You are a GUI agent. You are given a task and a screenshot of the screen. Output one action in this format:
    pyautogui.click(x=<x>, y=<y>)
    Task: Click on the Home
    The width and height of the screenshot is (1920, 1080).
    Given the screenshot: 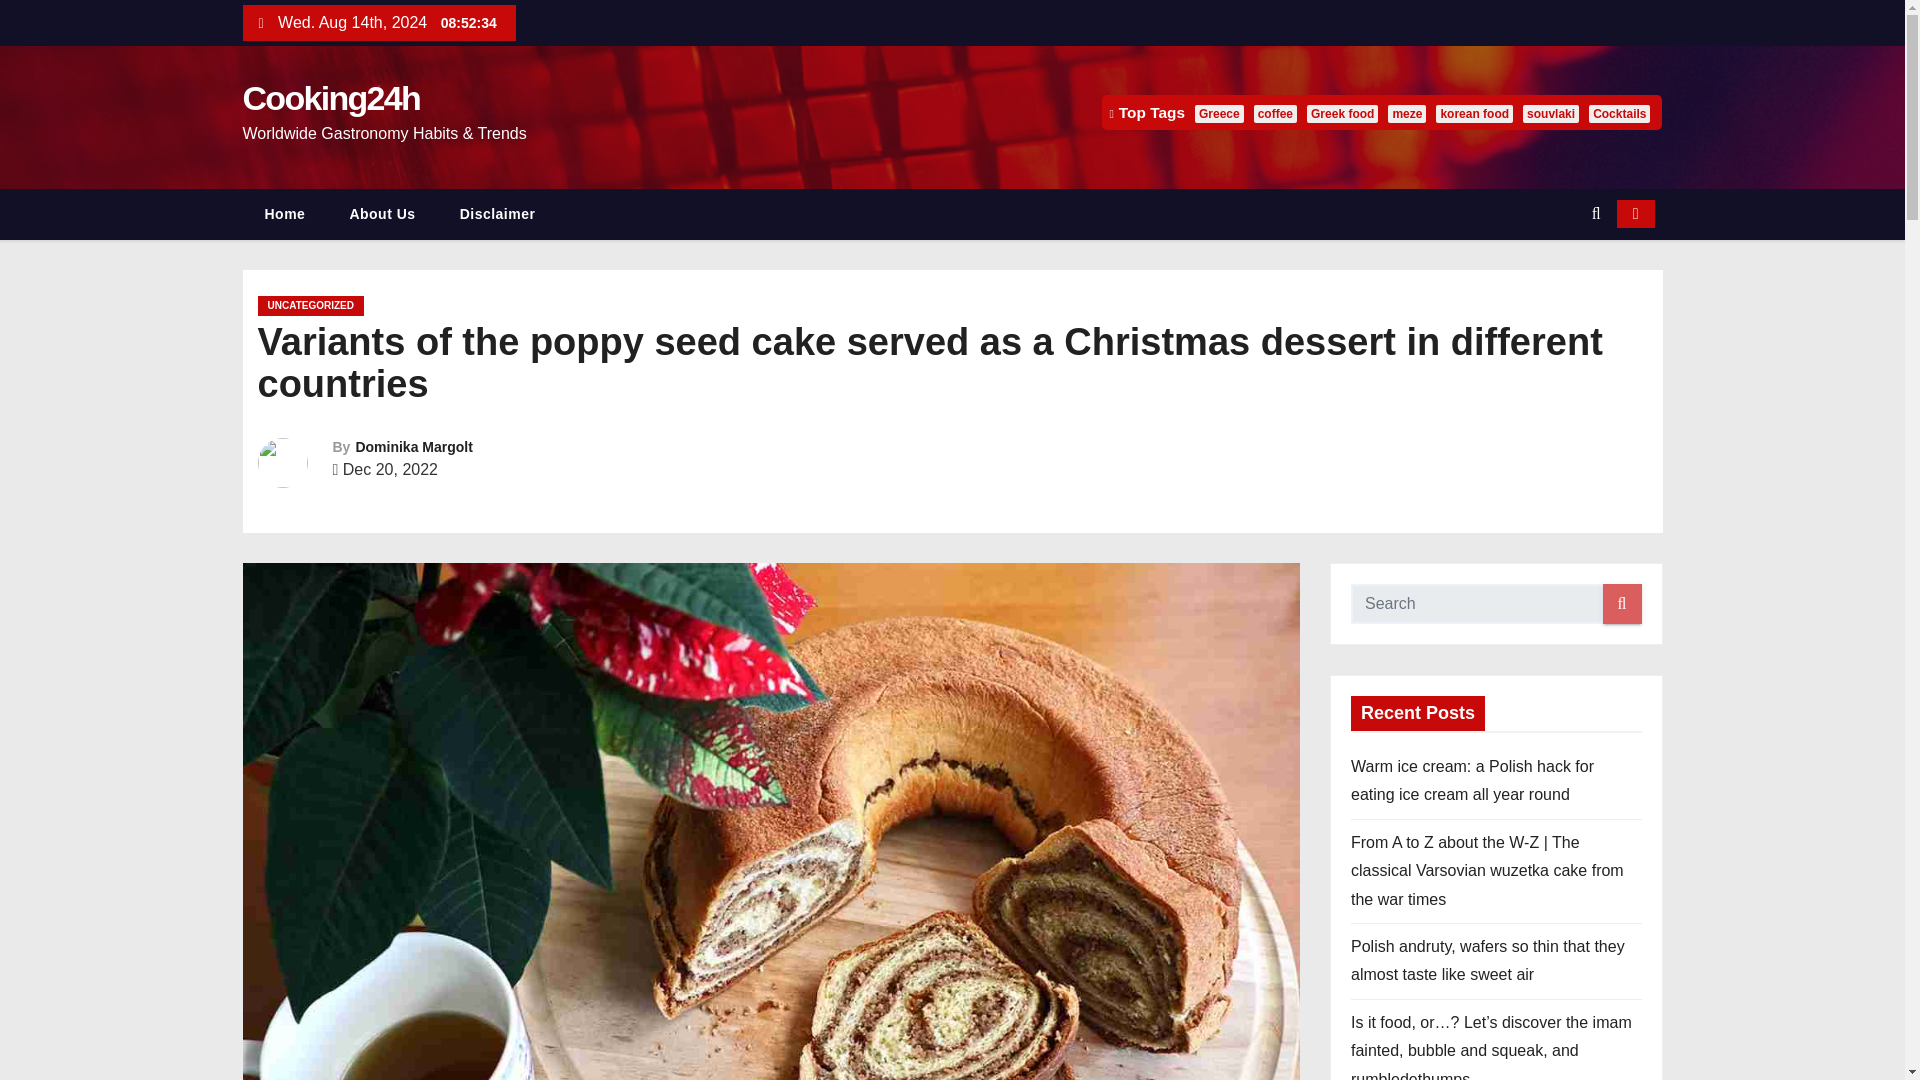 What is the action you would take?
    pyautogui.click(x=284, y=214)
    